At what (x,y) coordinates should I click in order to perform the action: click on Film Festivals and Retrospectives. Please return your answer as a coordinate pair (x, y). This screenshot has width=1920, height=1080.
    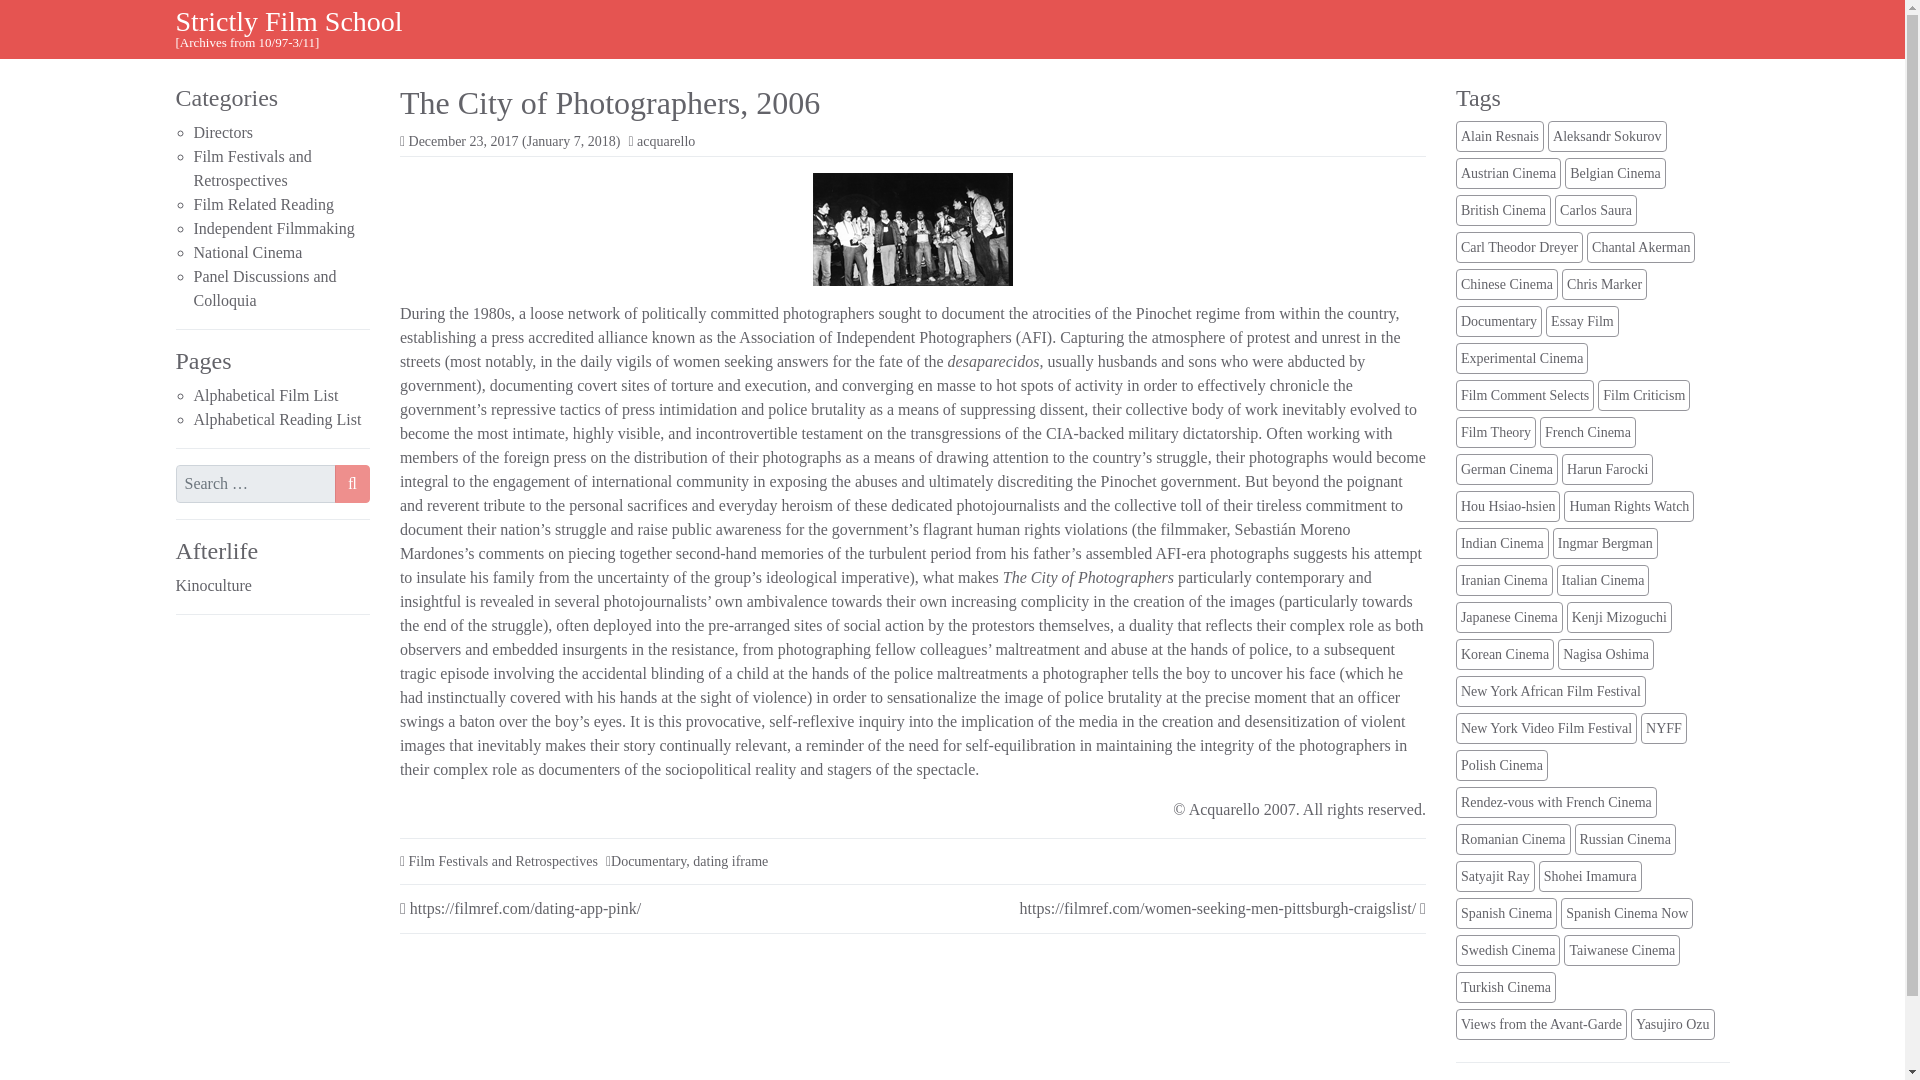
    Looking at the image, I should click on (502, 862).